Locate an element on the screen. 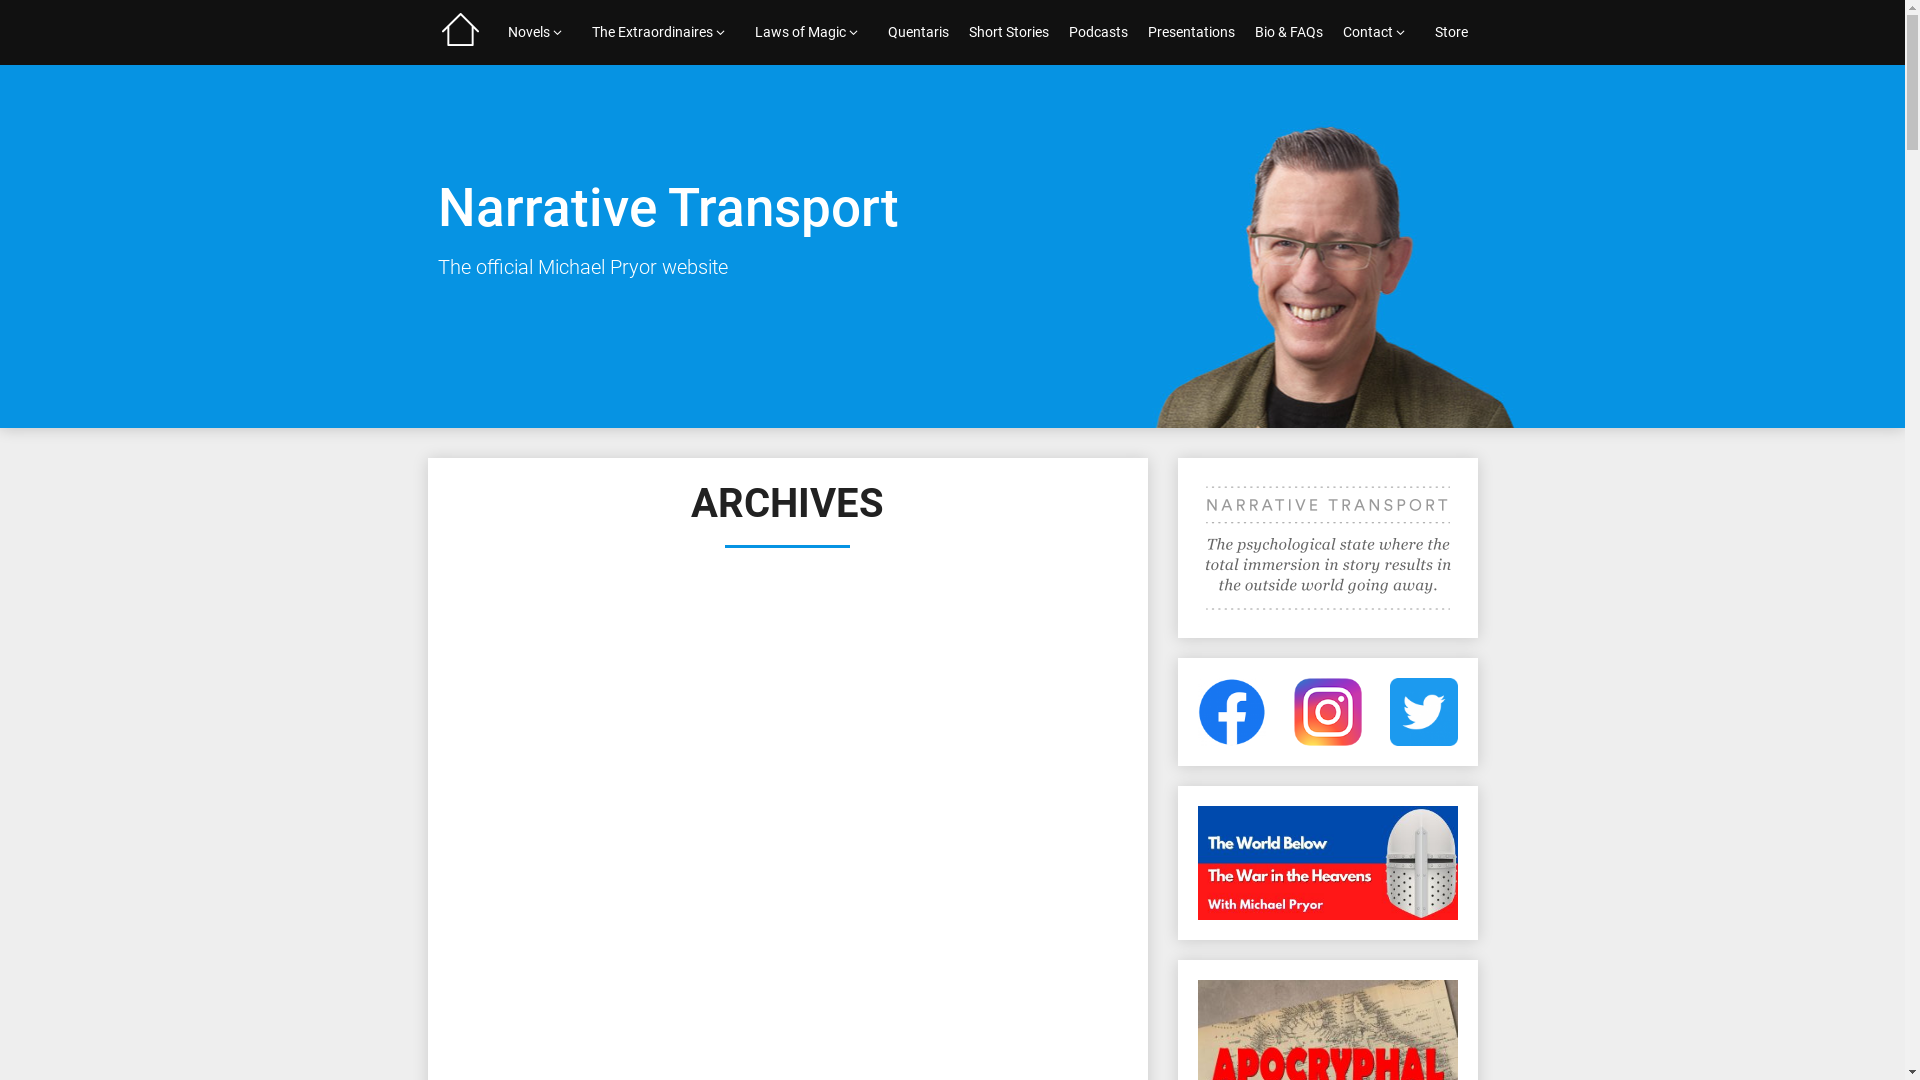  Laws of Magic is located at coordinates (810, 32).